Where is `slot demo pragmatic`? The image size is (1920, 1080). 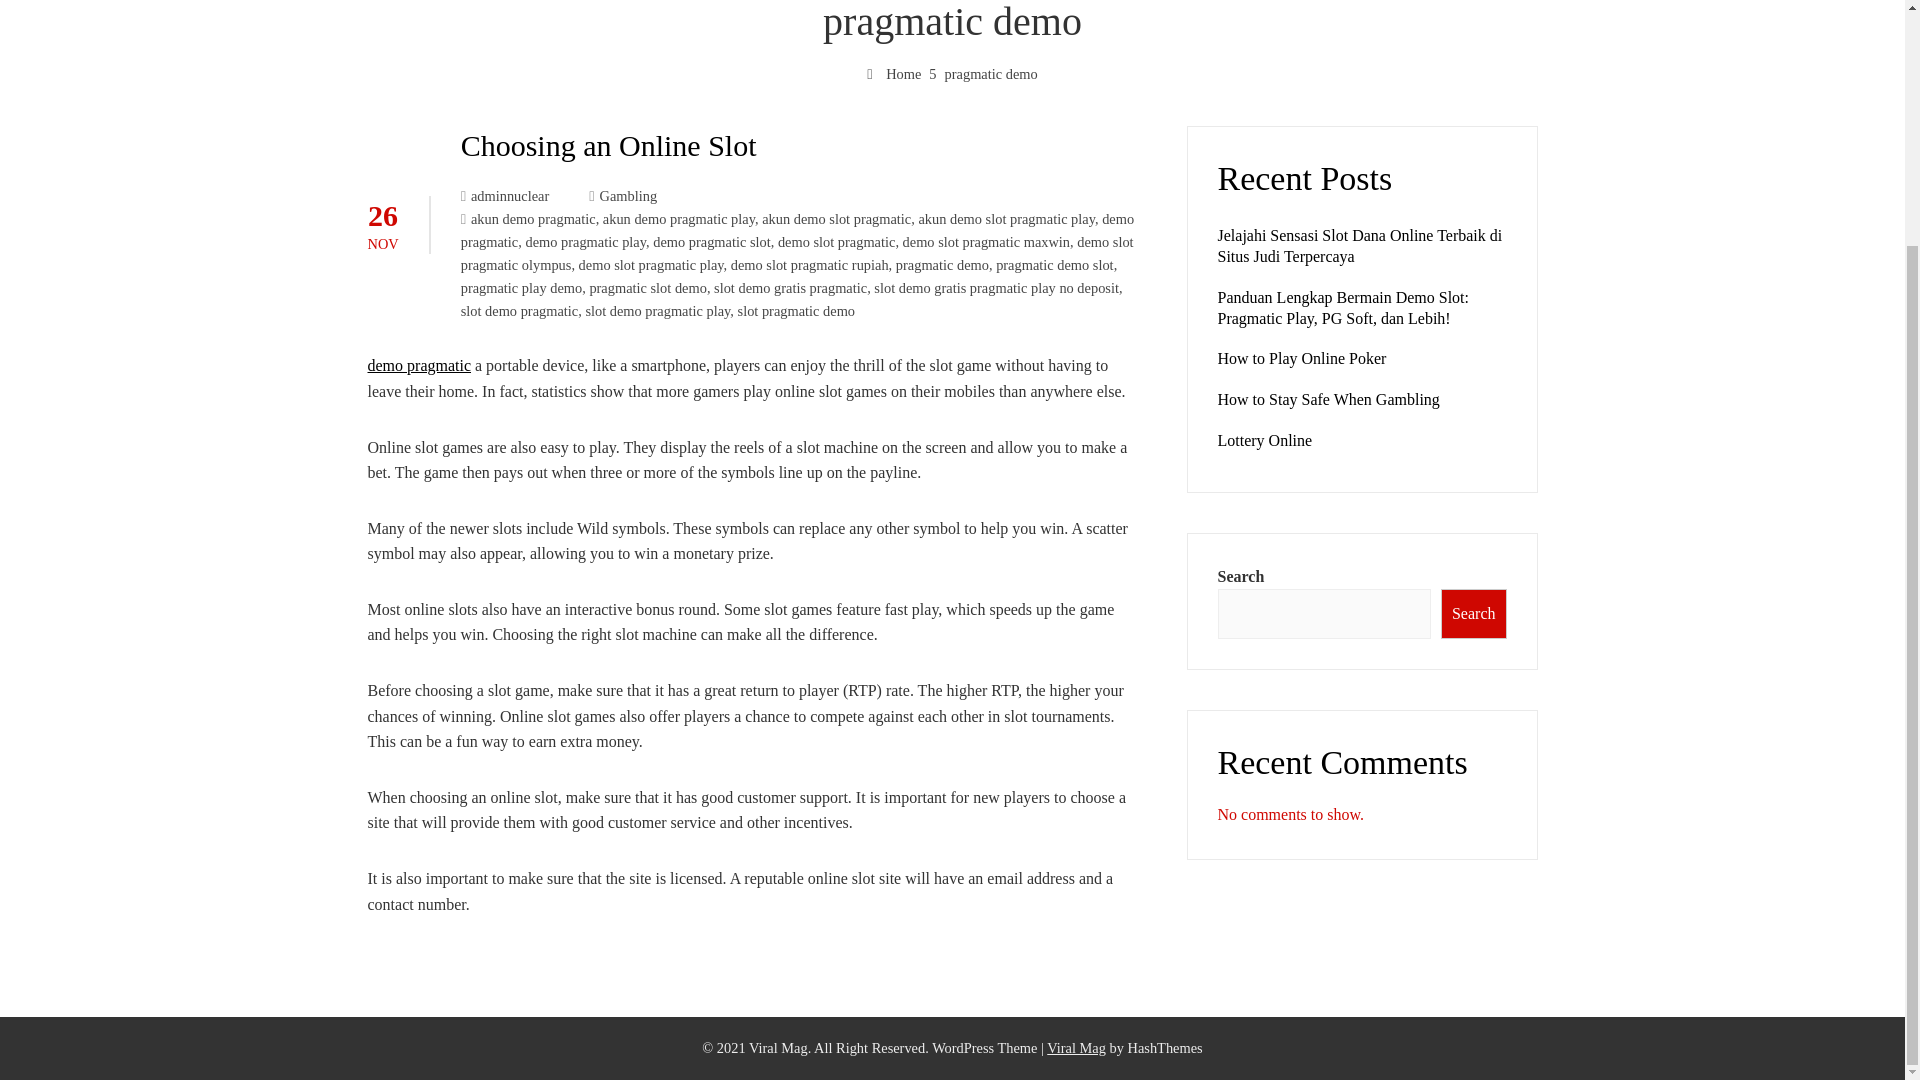
slot demo pragmatic is located at coordinates (520, 310).